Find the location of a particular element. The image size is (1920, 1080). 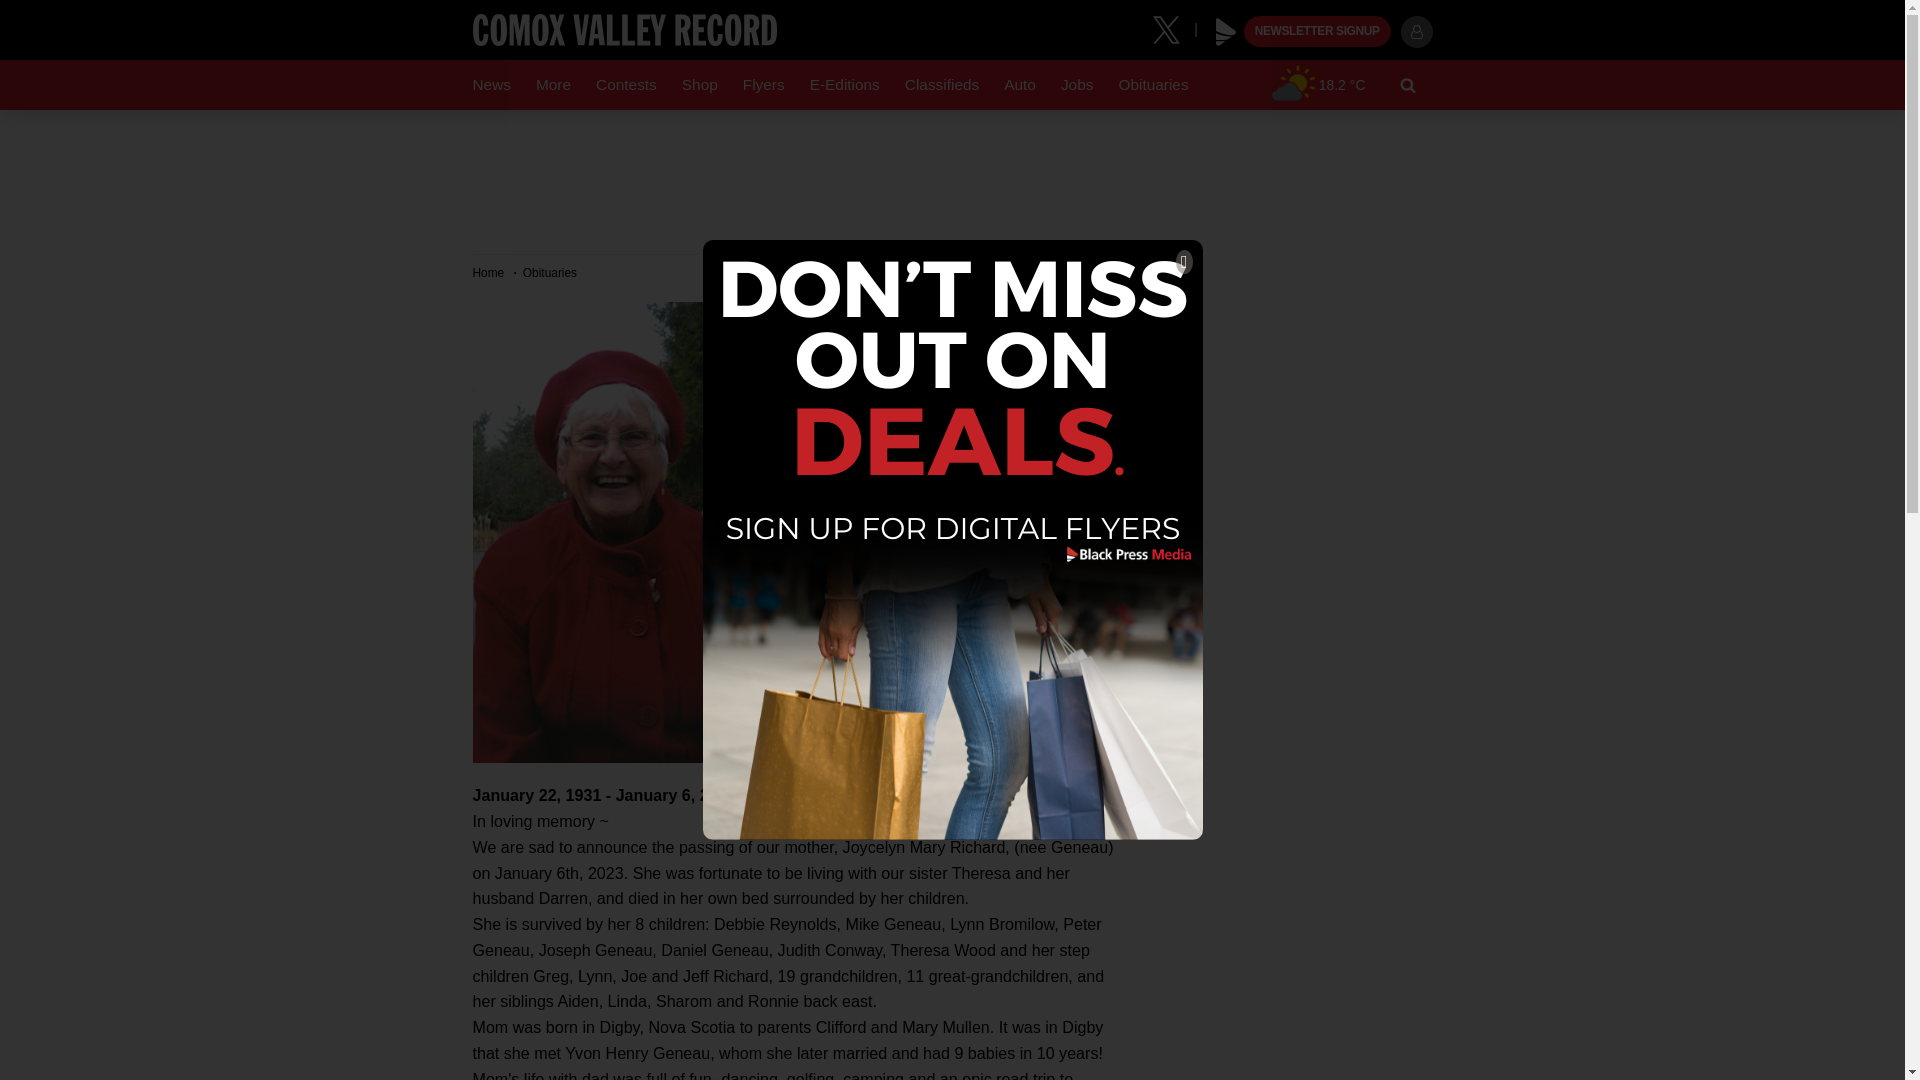

Black Press Media is located at coordinates (1226, 32).